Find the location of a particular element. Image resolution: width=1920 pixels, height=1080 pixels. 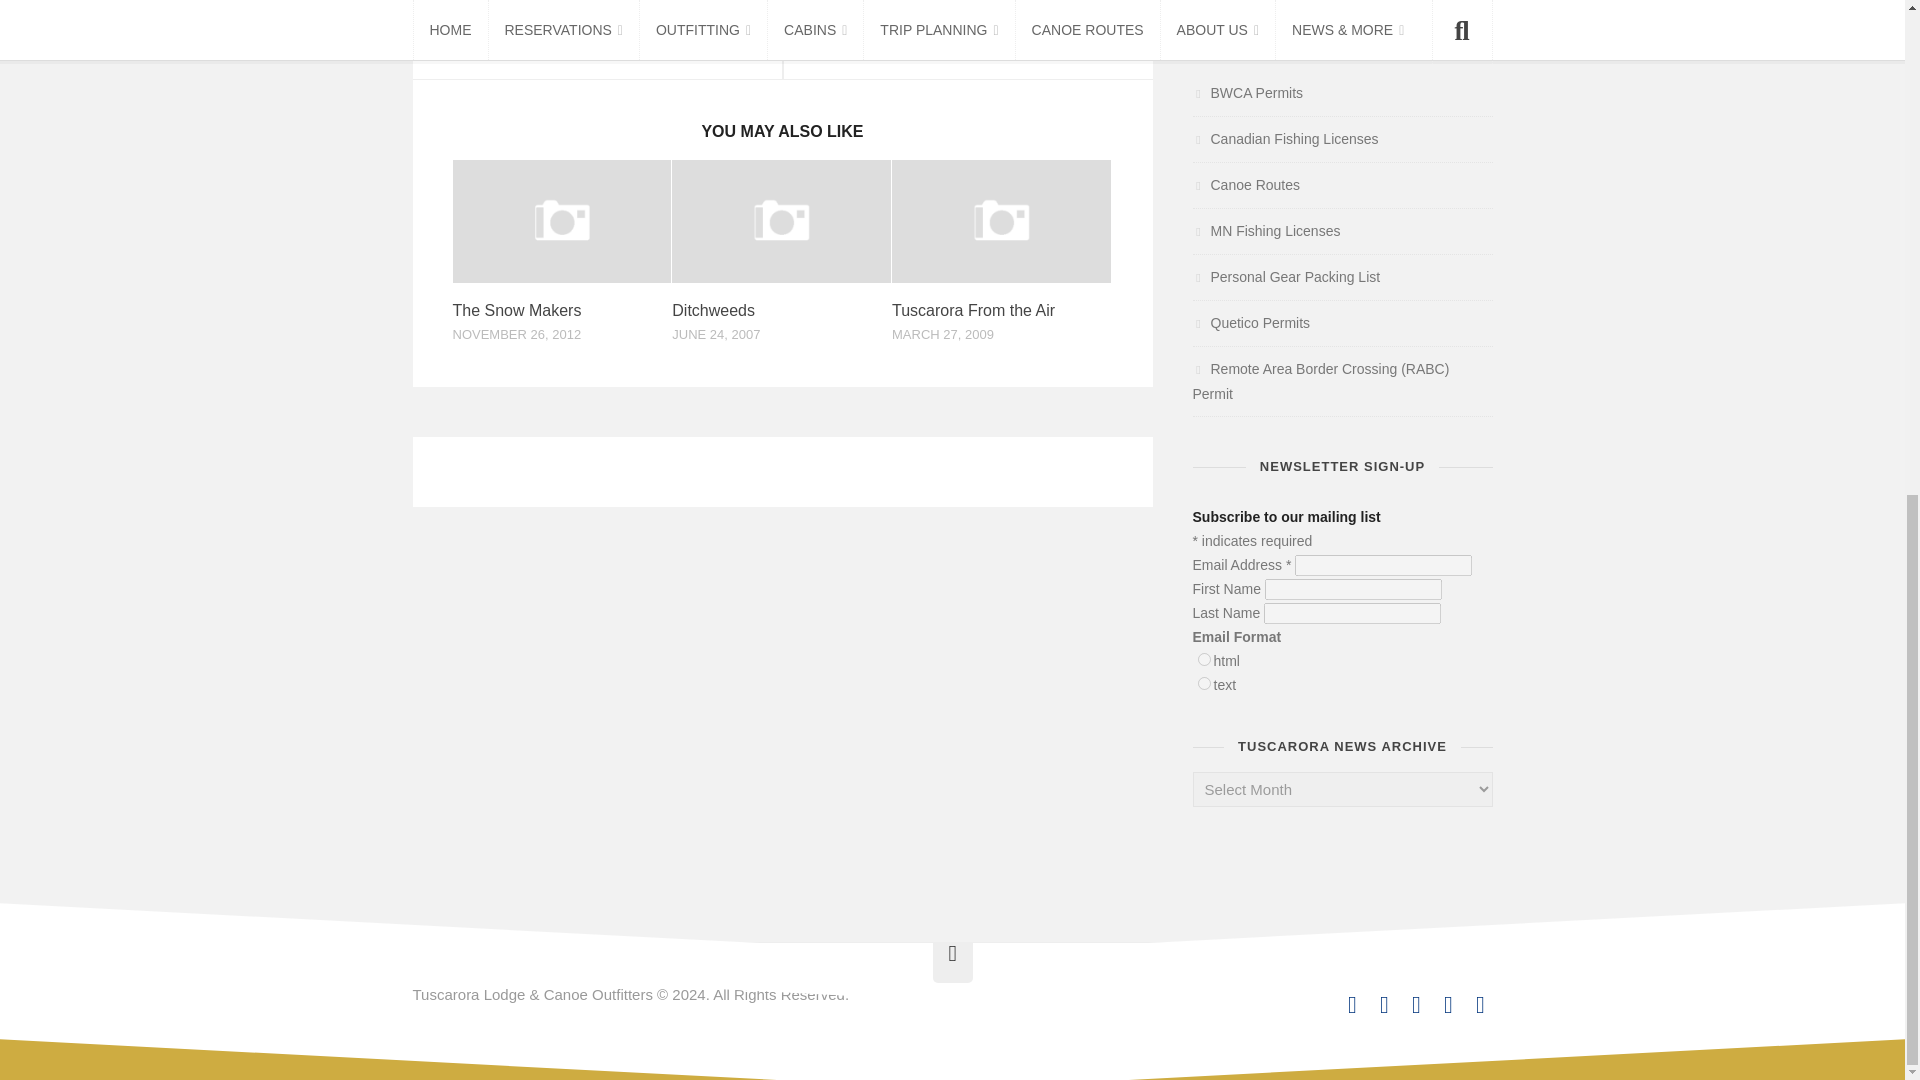

Suggested Canoe Routes is located at coordinates (1246, 185).